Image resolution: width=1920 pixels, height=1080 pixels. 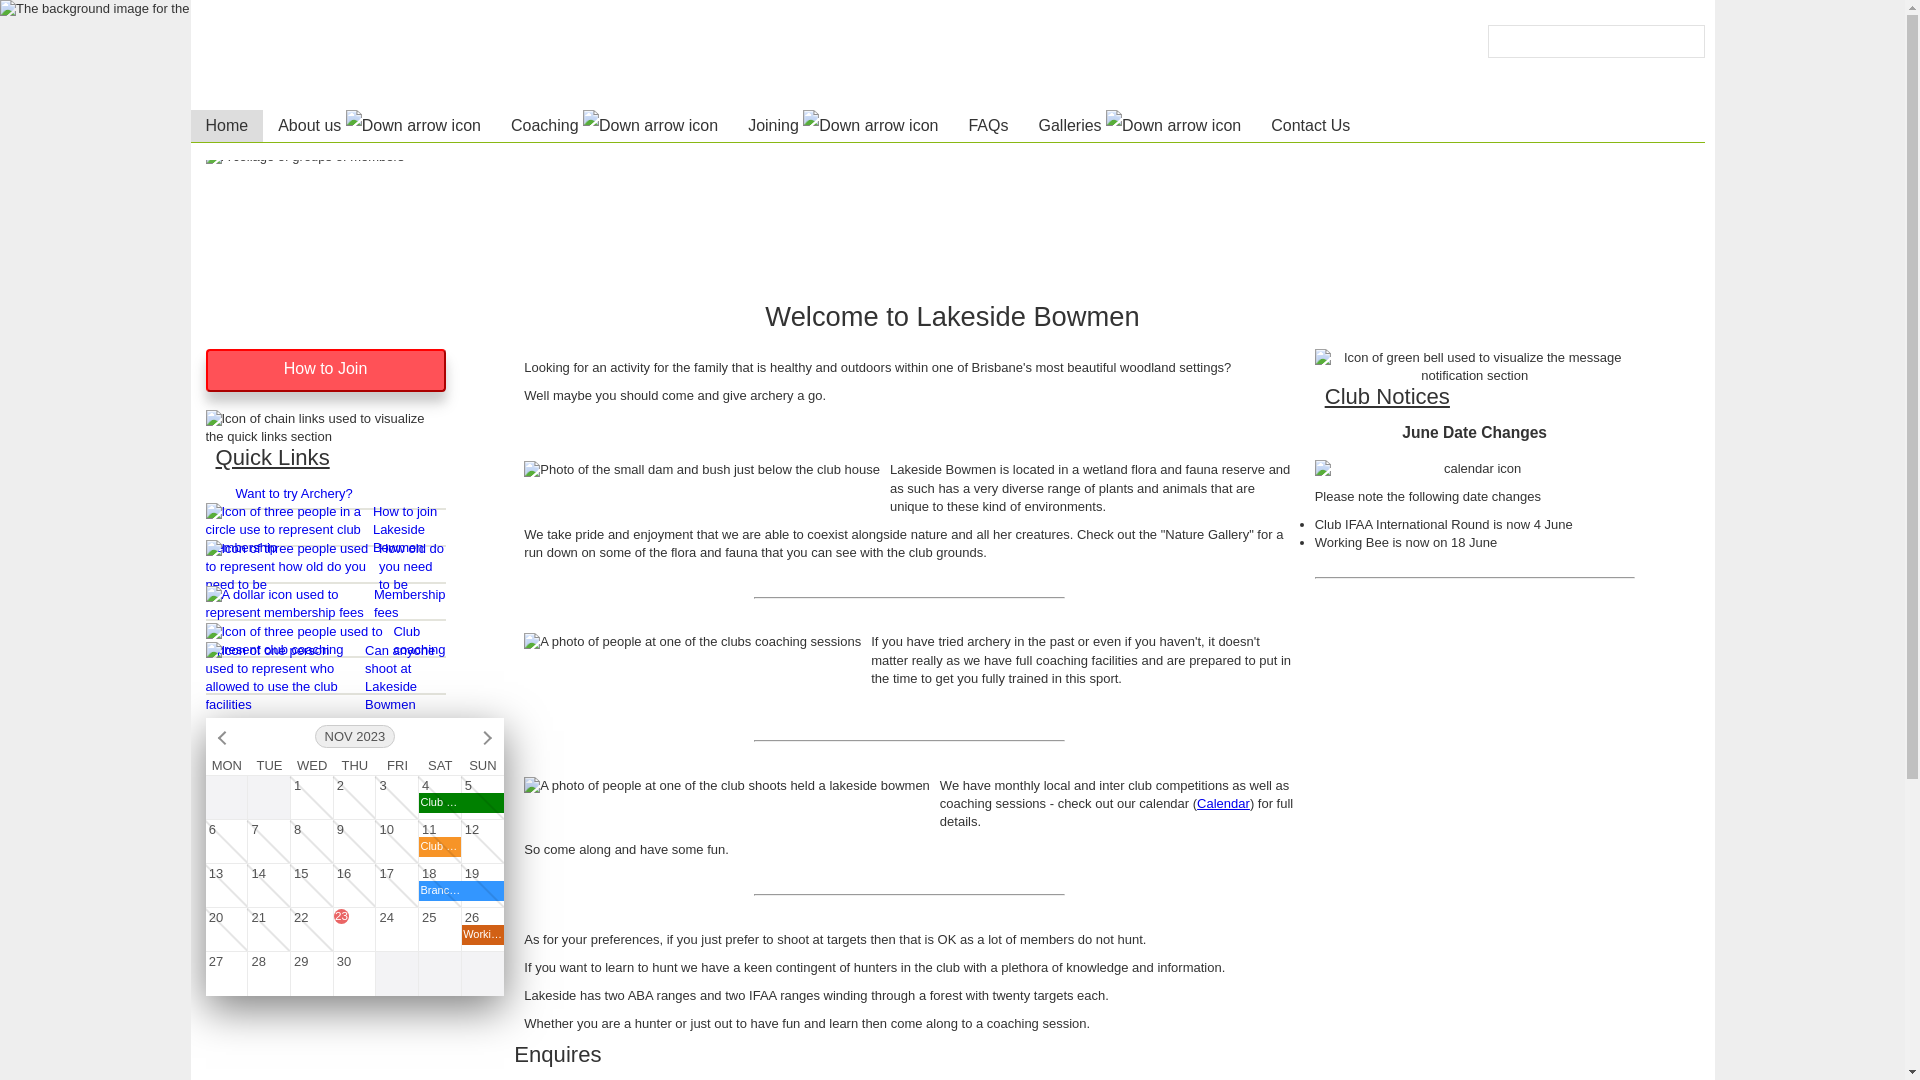 I want to click on Club coaching, so click(x=326, y=641).